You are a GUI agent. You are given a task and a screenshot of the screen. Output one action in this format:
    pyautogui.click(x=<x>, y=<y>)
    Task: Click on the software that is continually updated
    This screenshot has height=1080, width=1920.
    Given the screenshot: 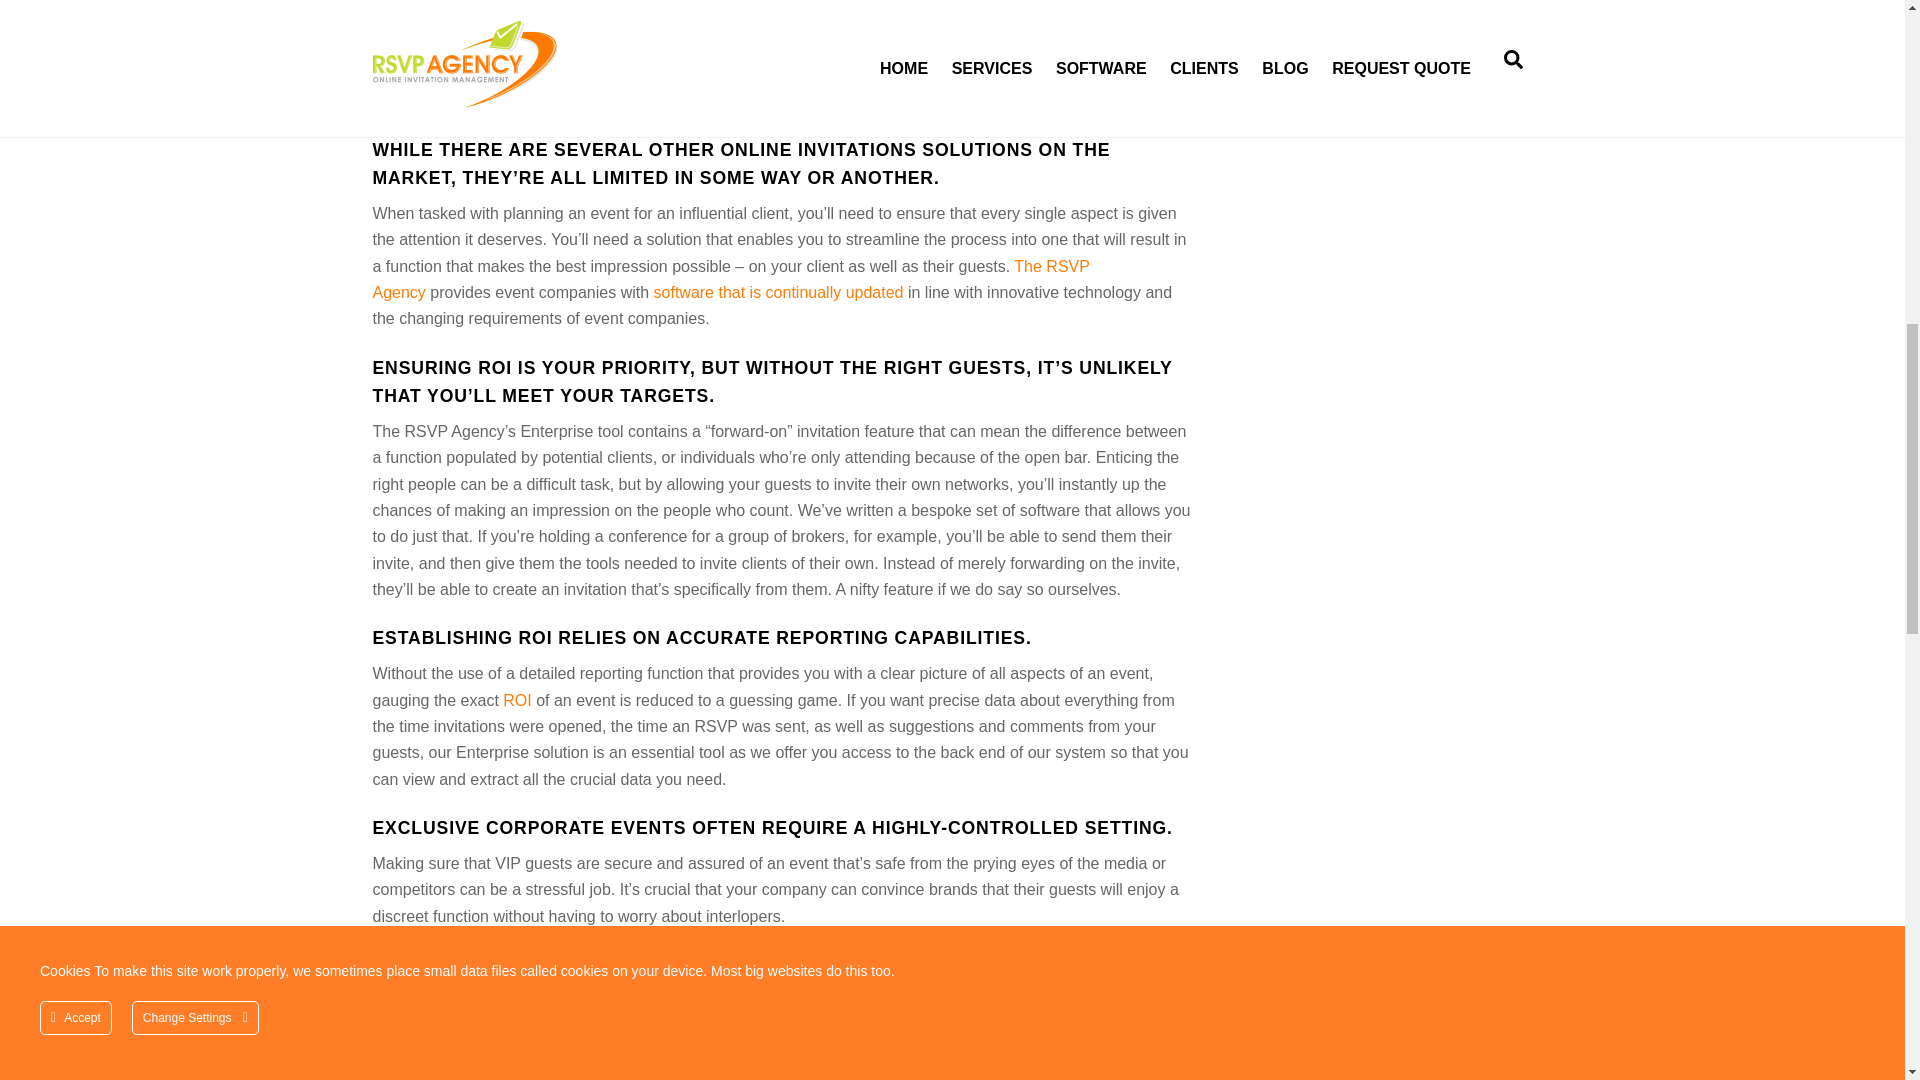 What is the action you would take?
    pyautogui.click(x=779, y=292)
    